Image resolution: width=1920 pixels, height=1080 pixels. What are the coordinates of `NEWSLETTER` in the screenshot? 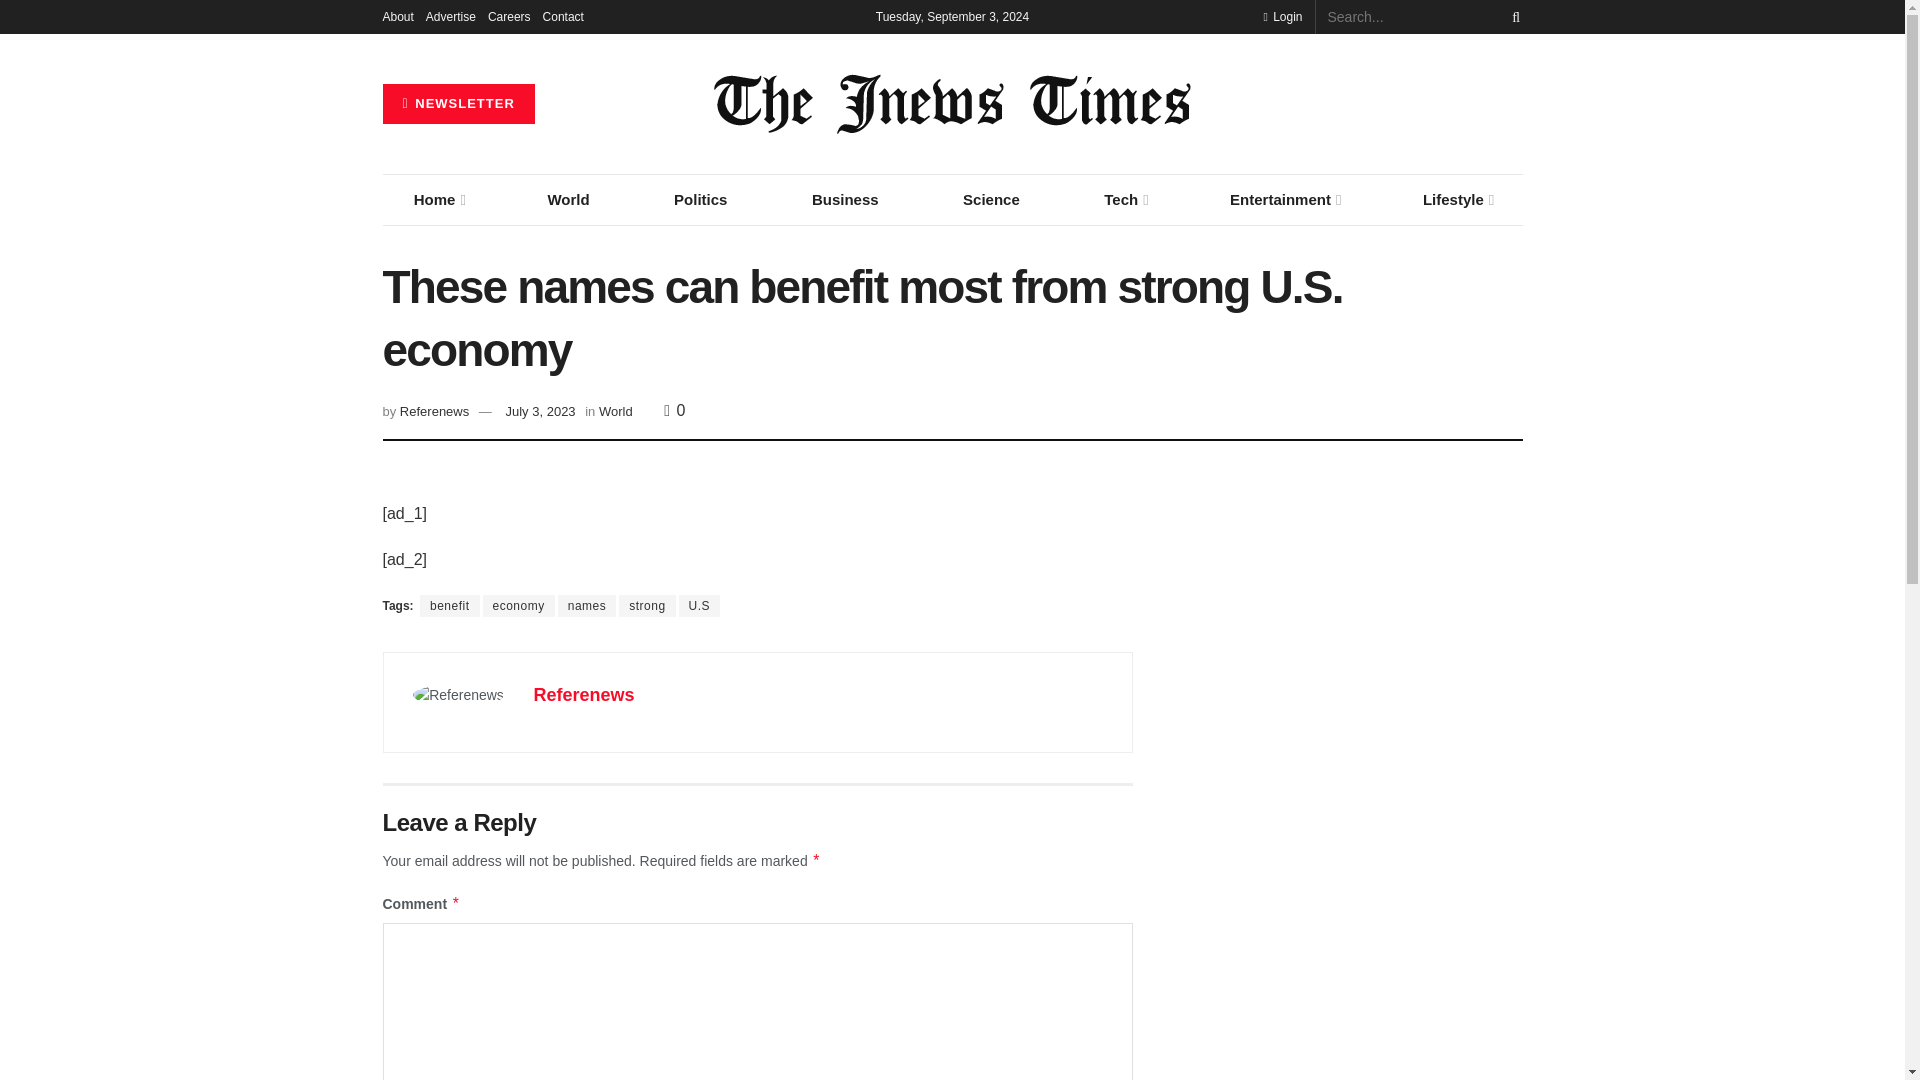 It's located at (458, 104).